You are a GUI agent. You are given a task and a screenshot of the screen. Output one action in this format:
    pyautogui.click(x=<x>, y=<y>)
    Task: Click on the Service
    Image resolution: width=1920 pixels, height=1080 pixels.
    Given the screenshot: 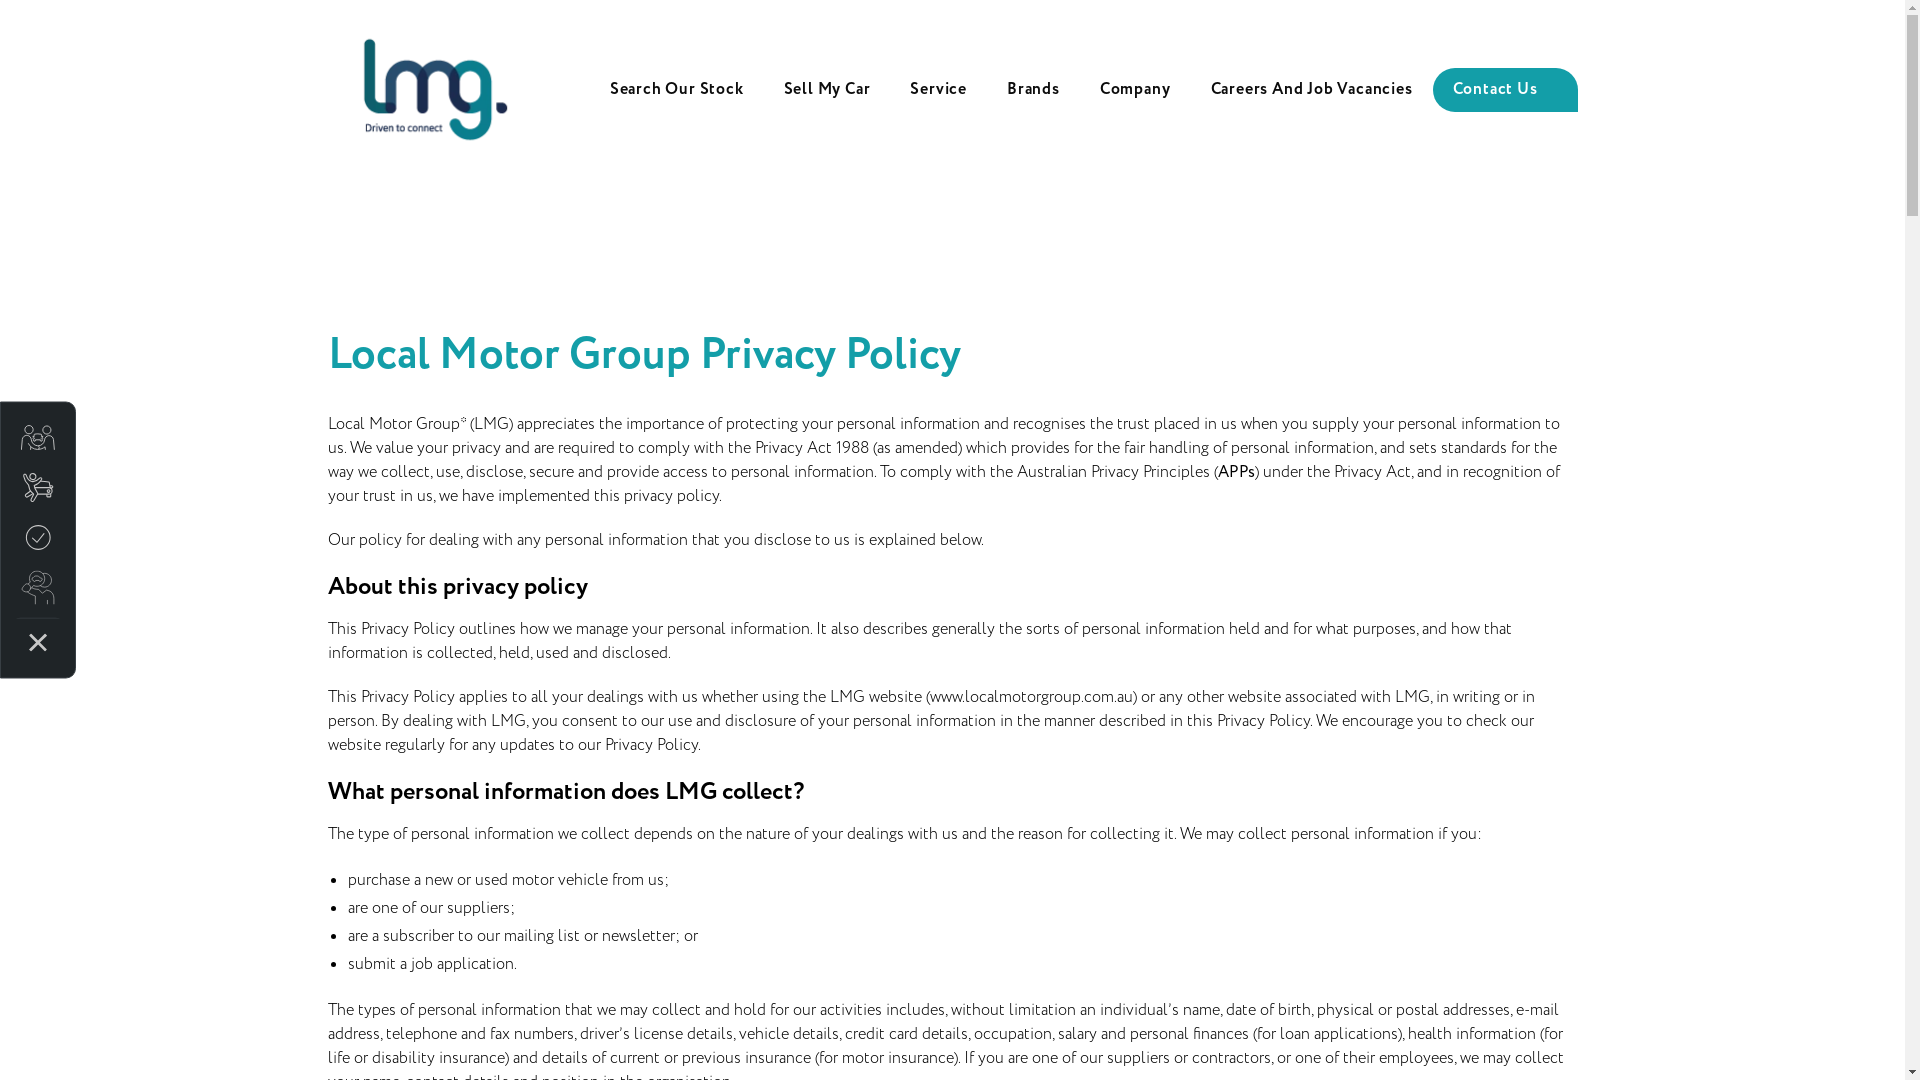 What is the action you would take?
    pyautogui.click(x=938, y=90)
    